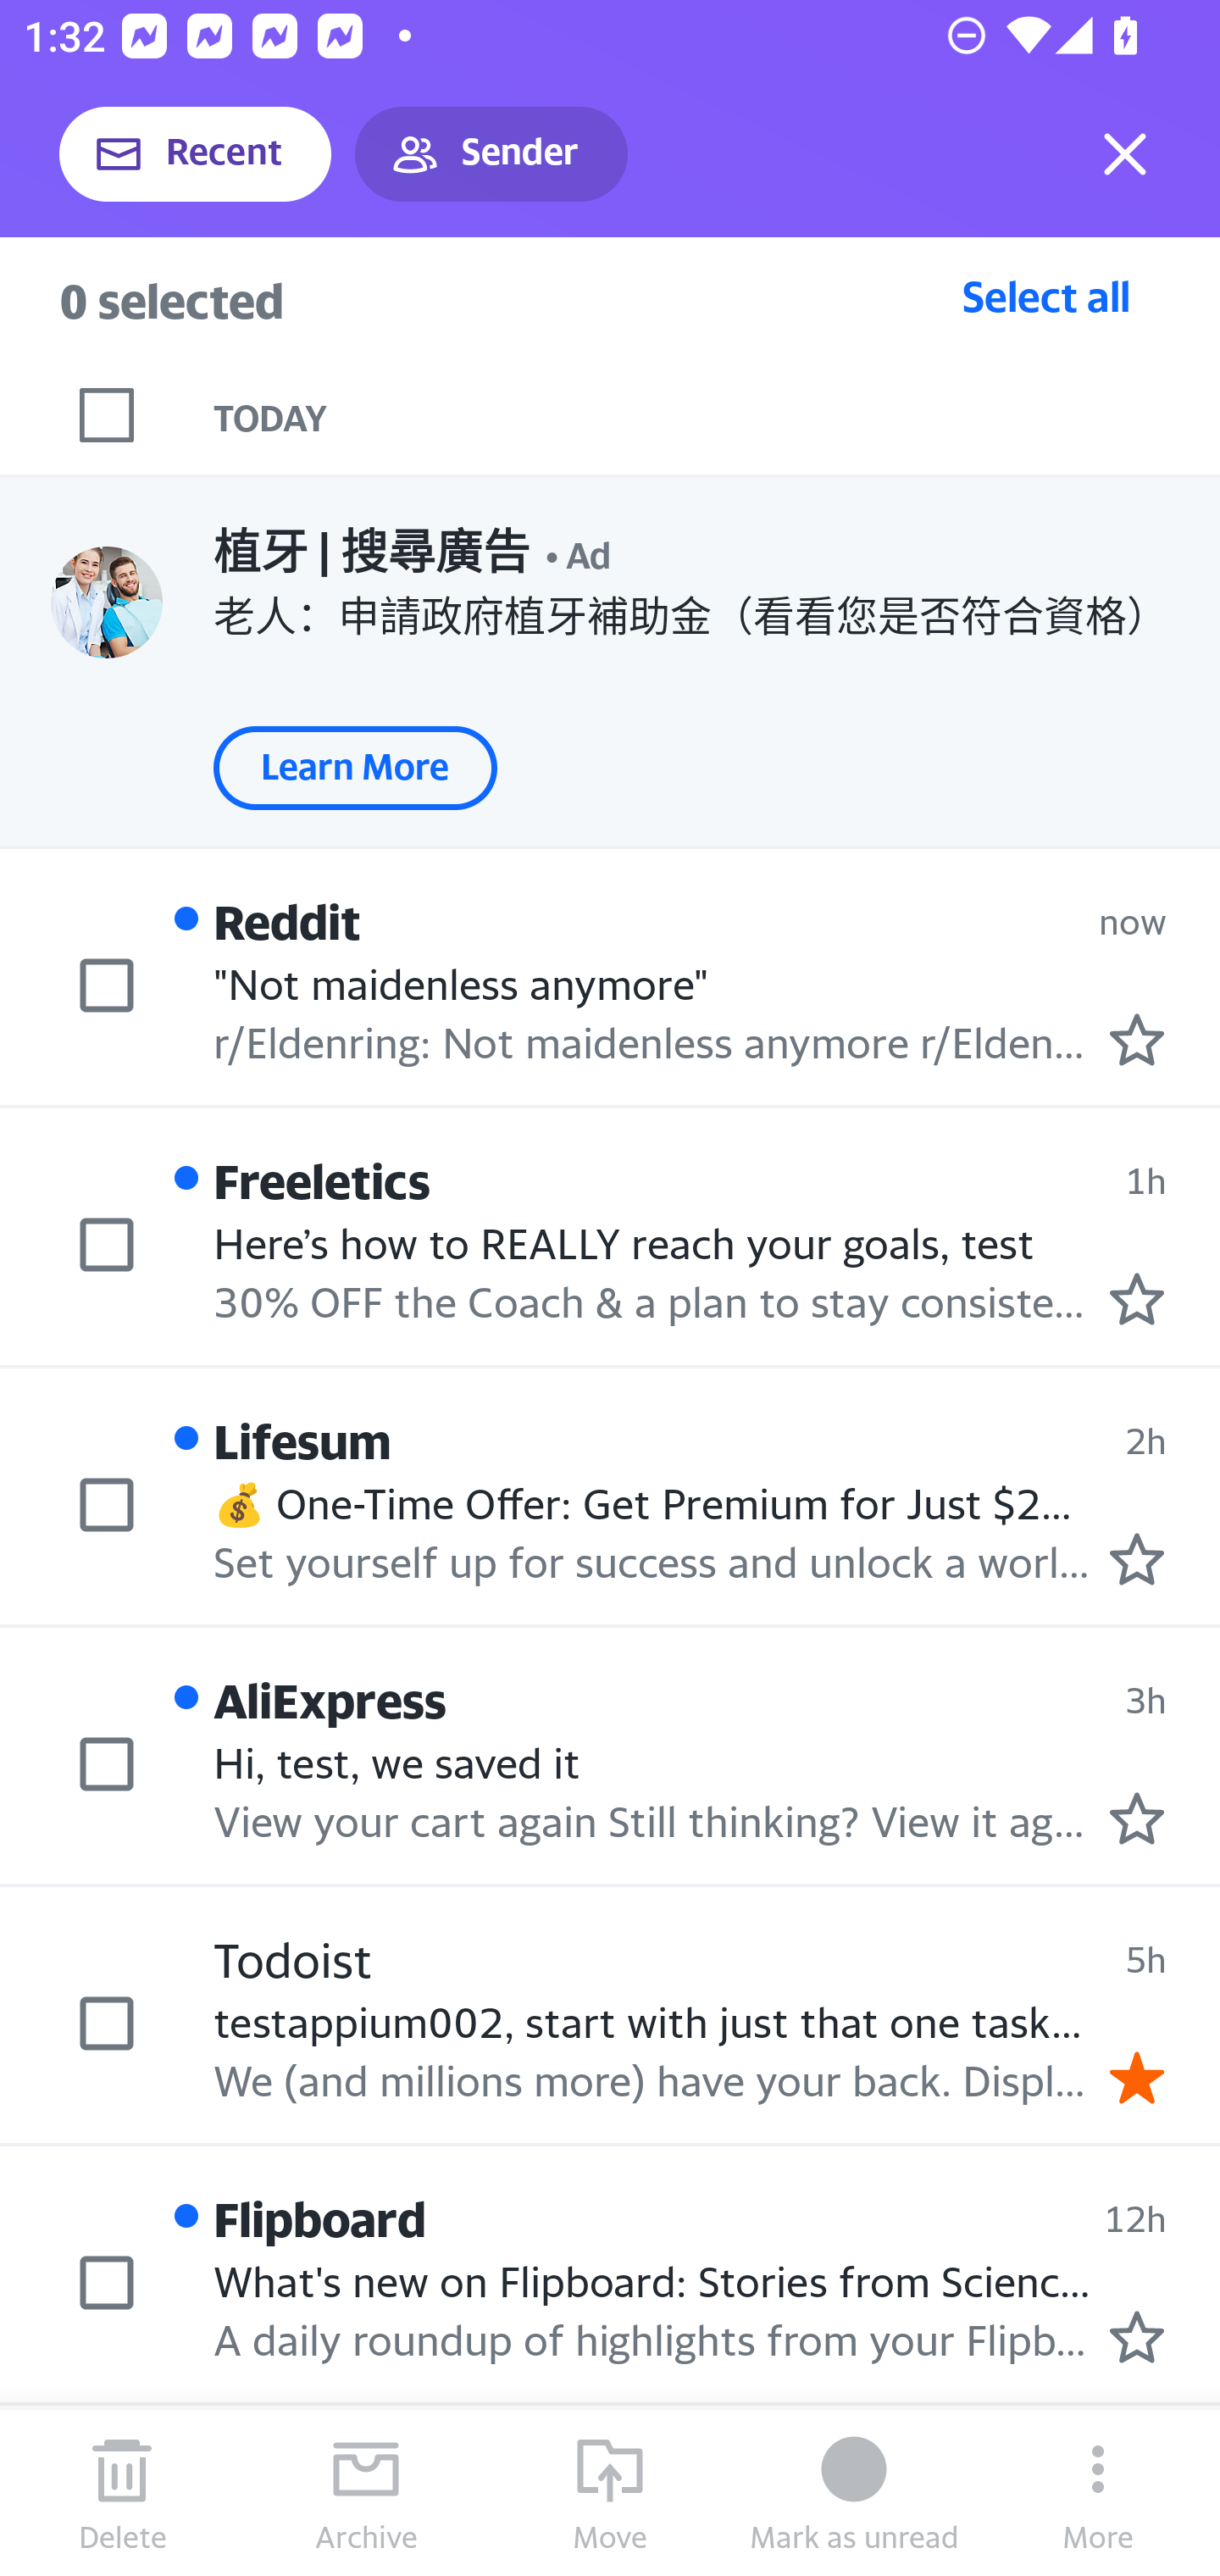  I want to click on Delete, so click(122, 2493).